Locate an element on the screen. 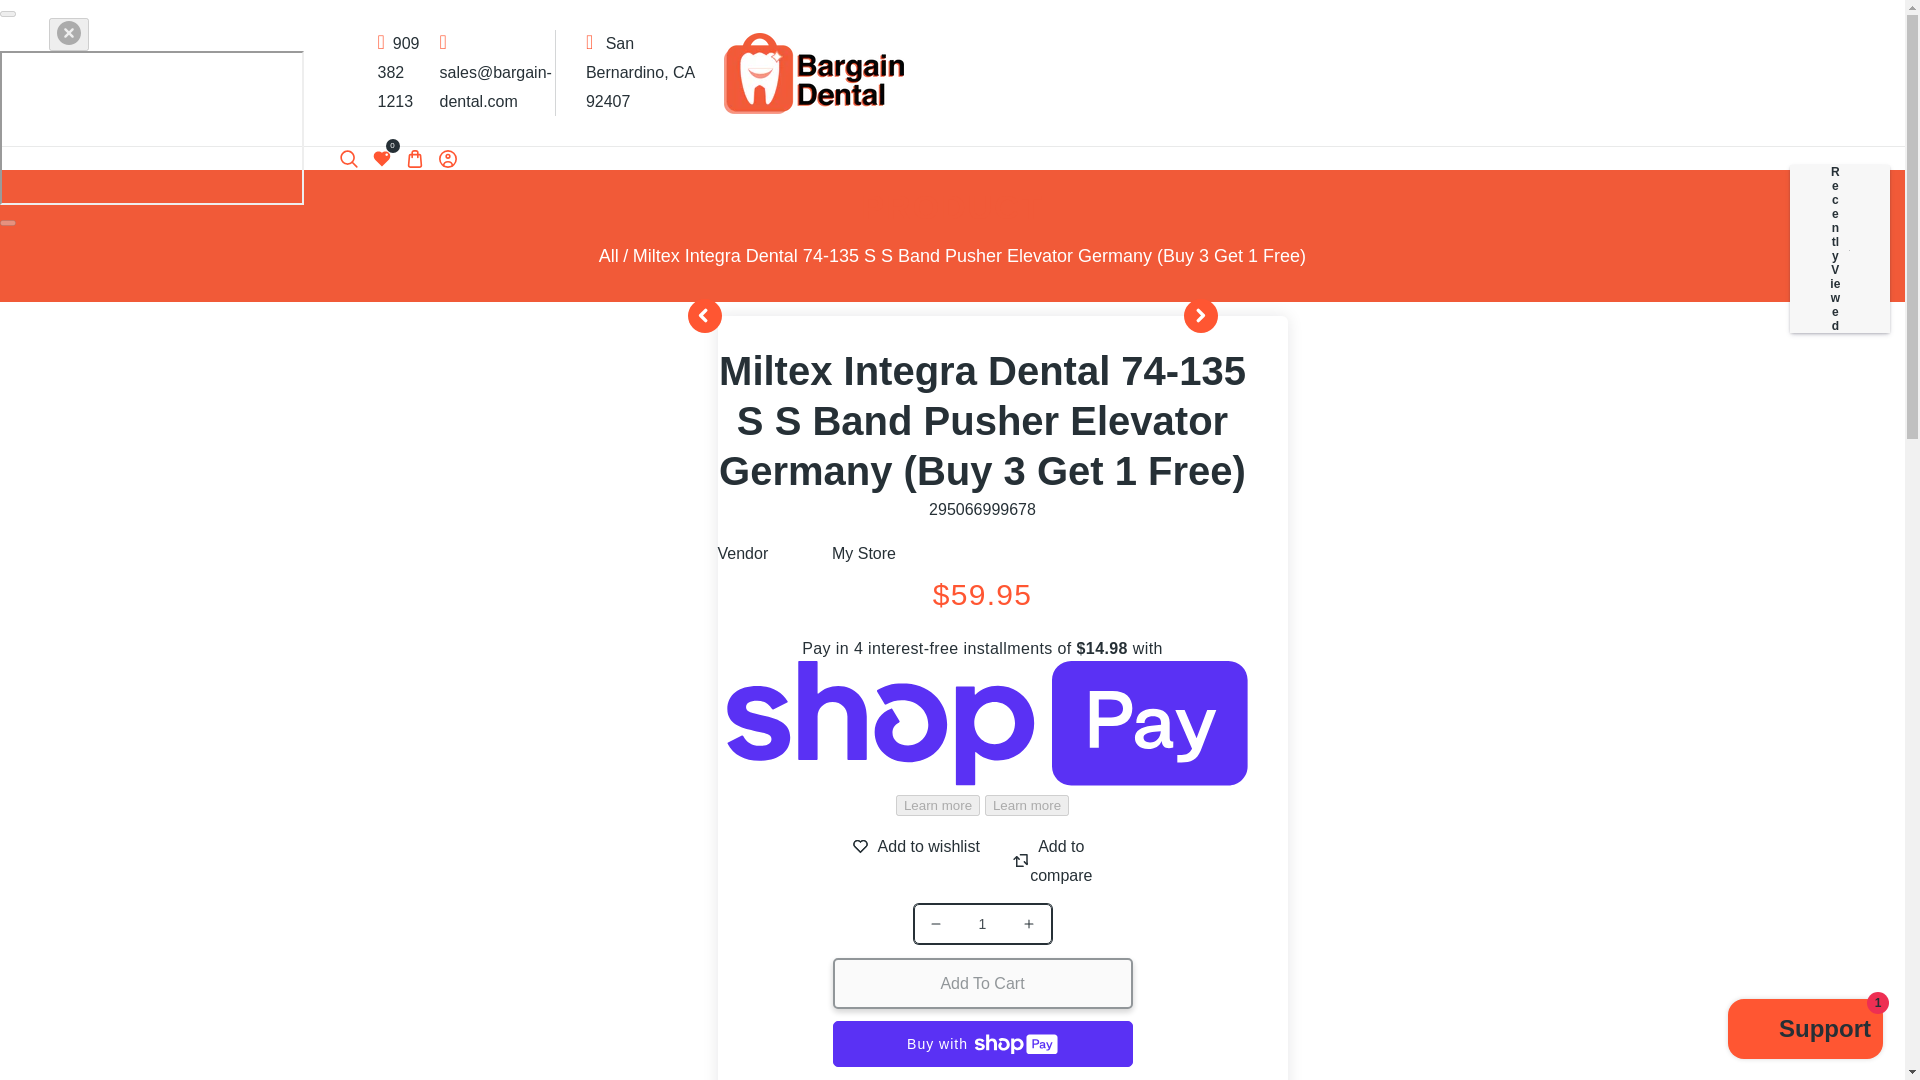 The width and height of the screenshot is (1920, 1080). My Store is located at coordinates (864, 553).